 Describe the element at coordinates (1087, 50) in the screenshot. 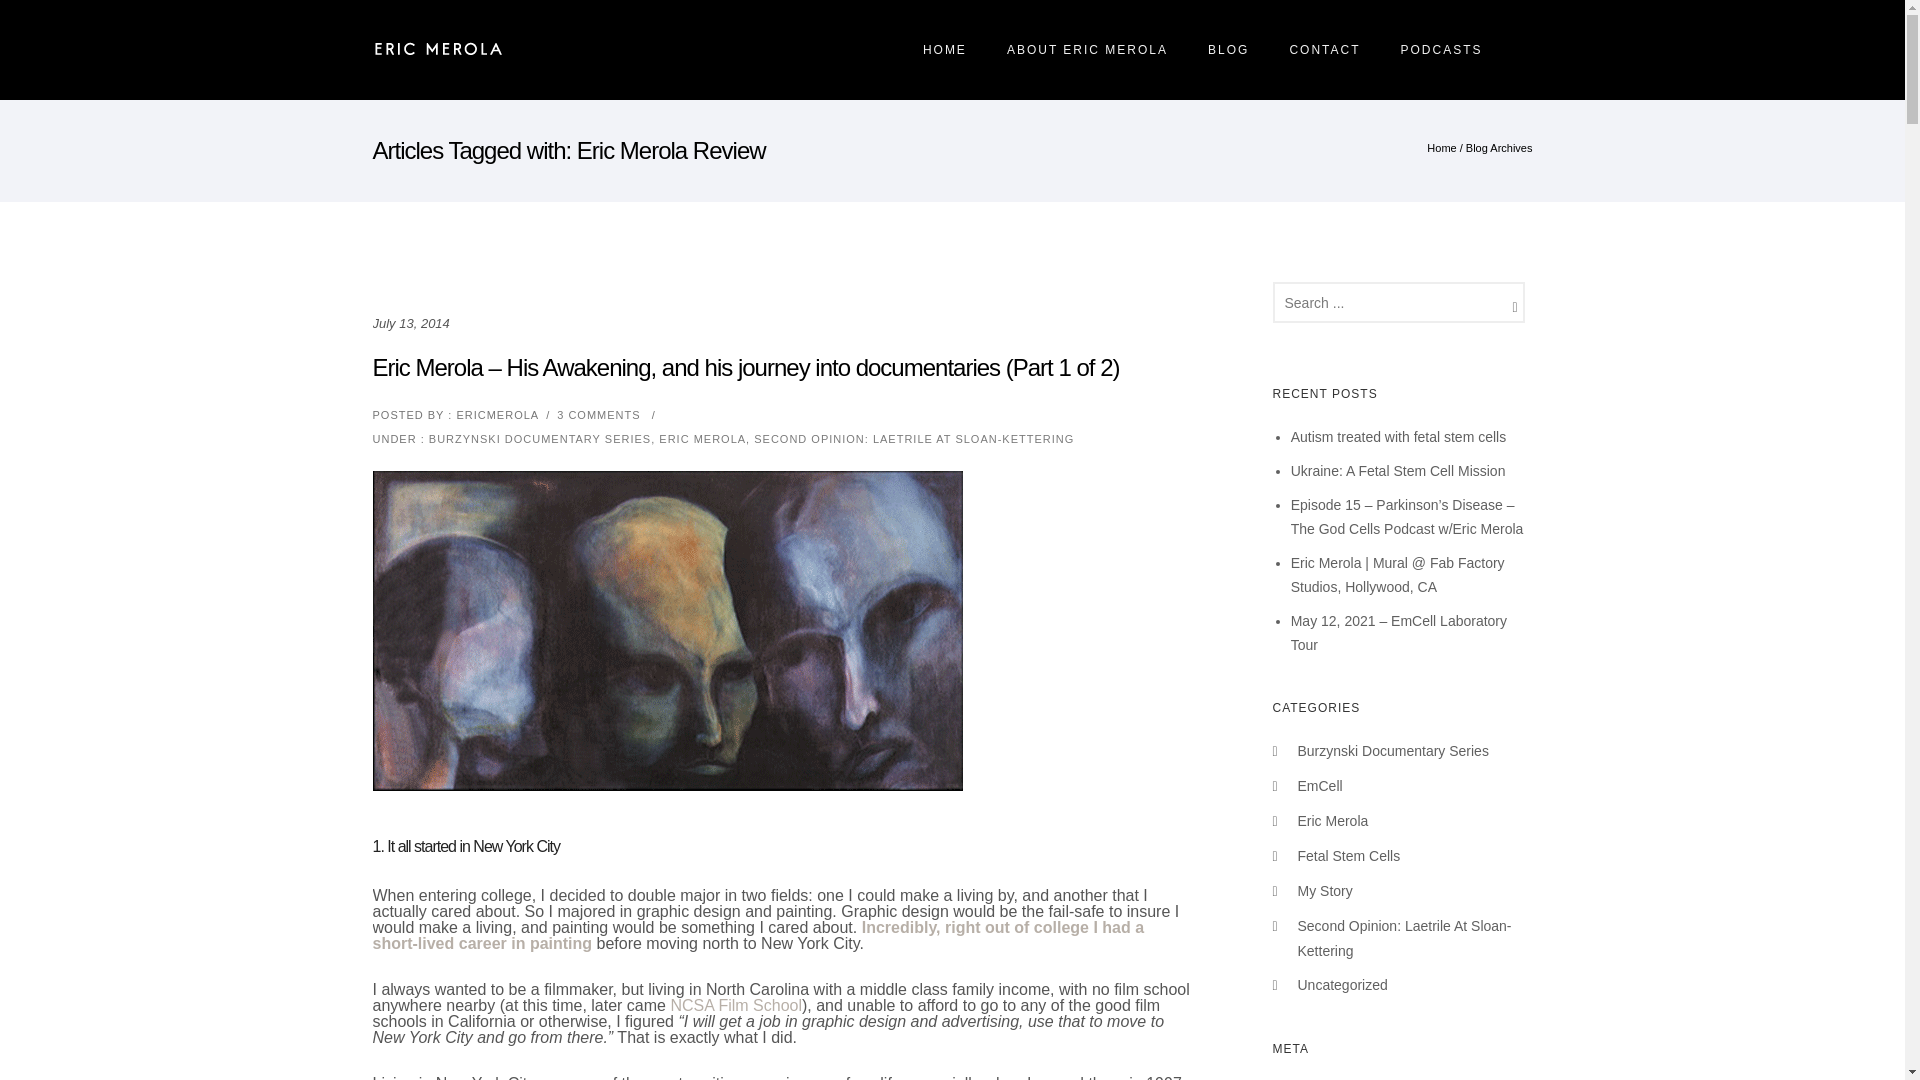

I see `About Eric Merola` at that location.